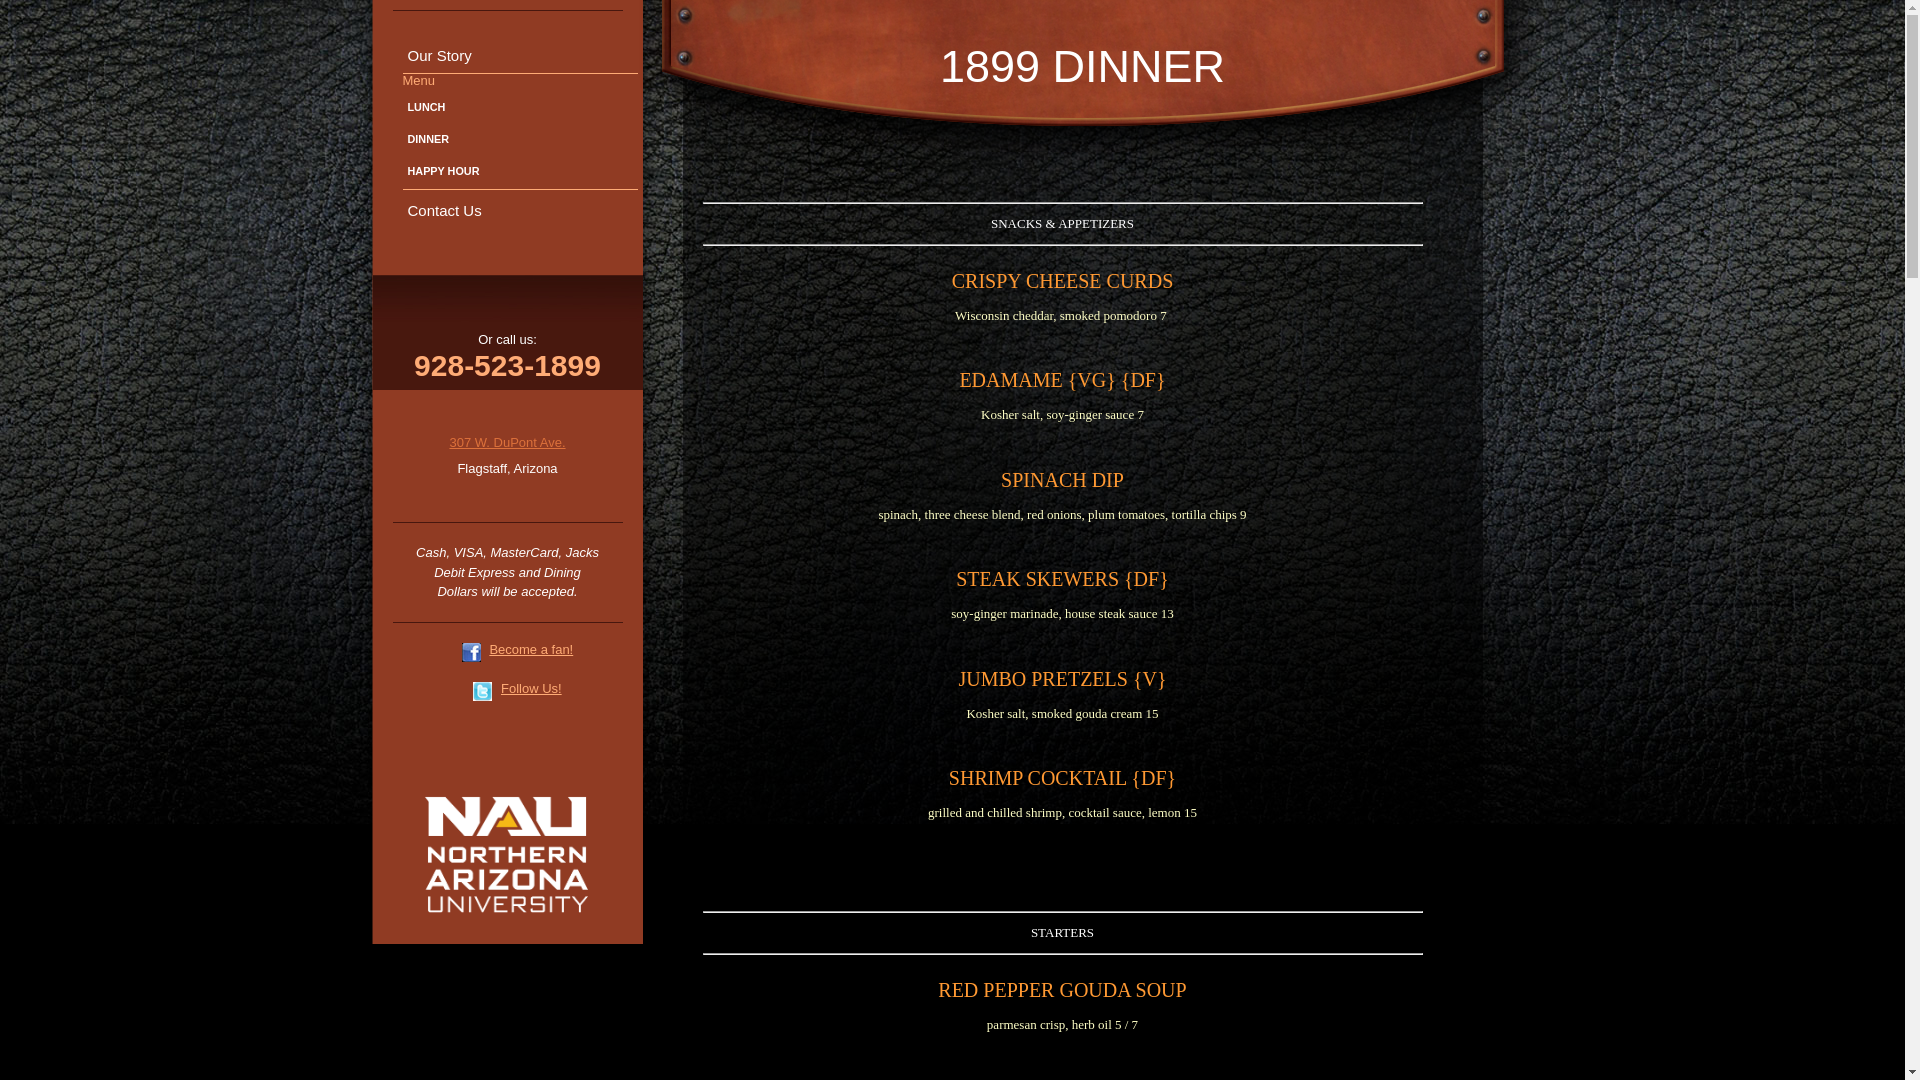 The height and width of the screenshot is (1080, 1920). I want to click on HAPPY HOUR, so click(520, 172).